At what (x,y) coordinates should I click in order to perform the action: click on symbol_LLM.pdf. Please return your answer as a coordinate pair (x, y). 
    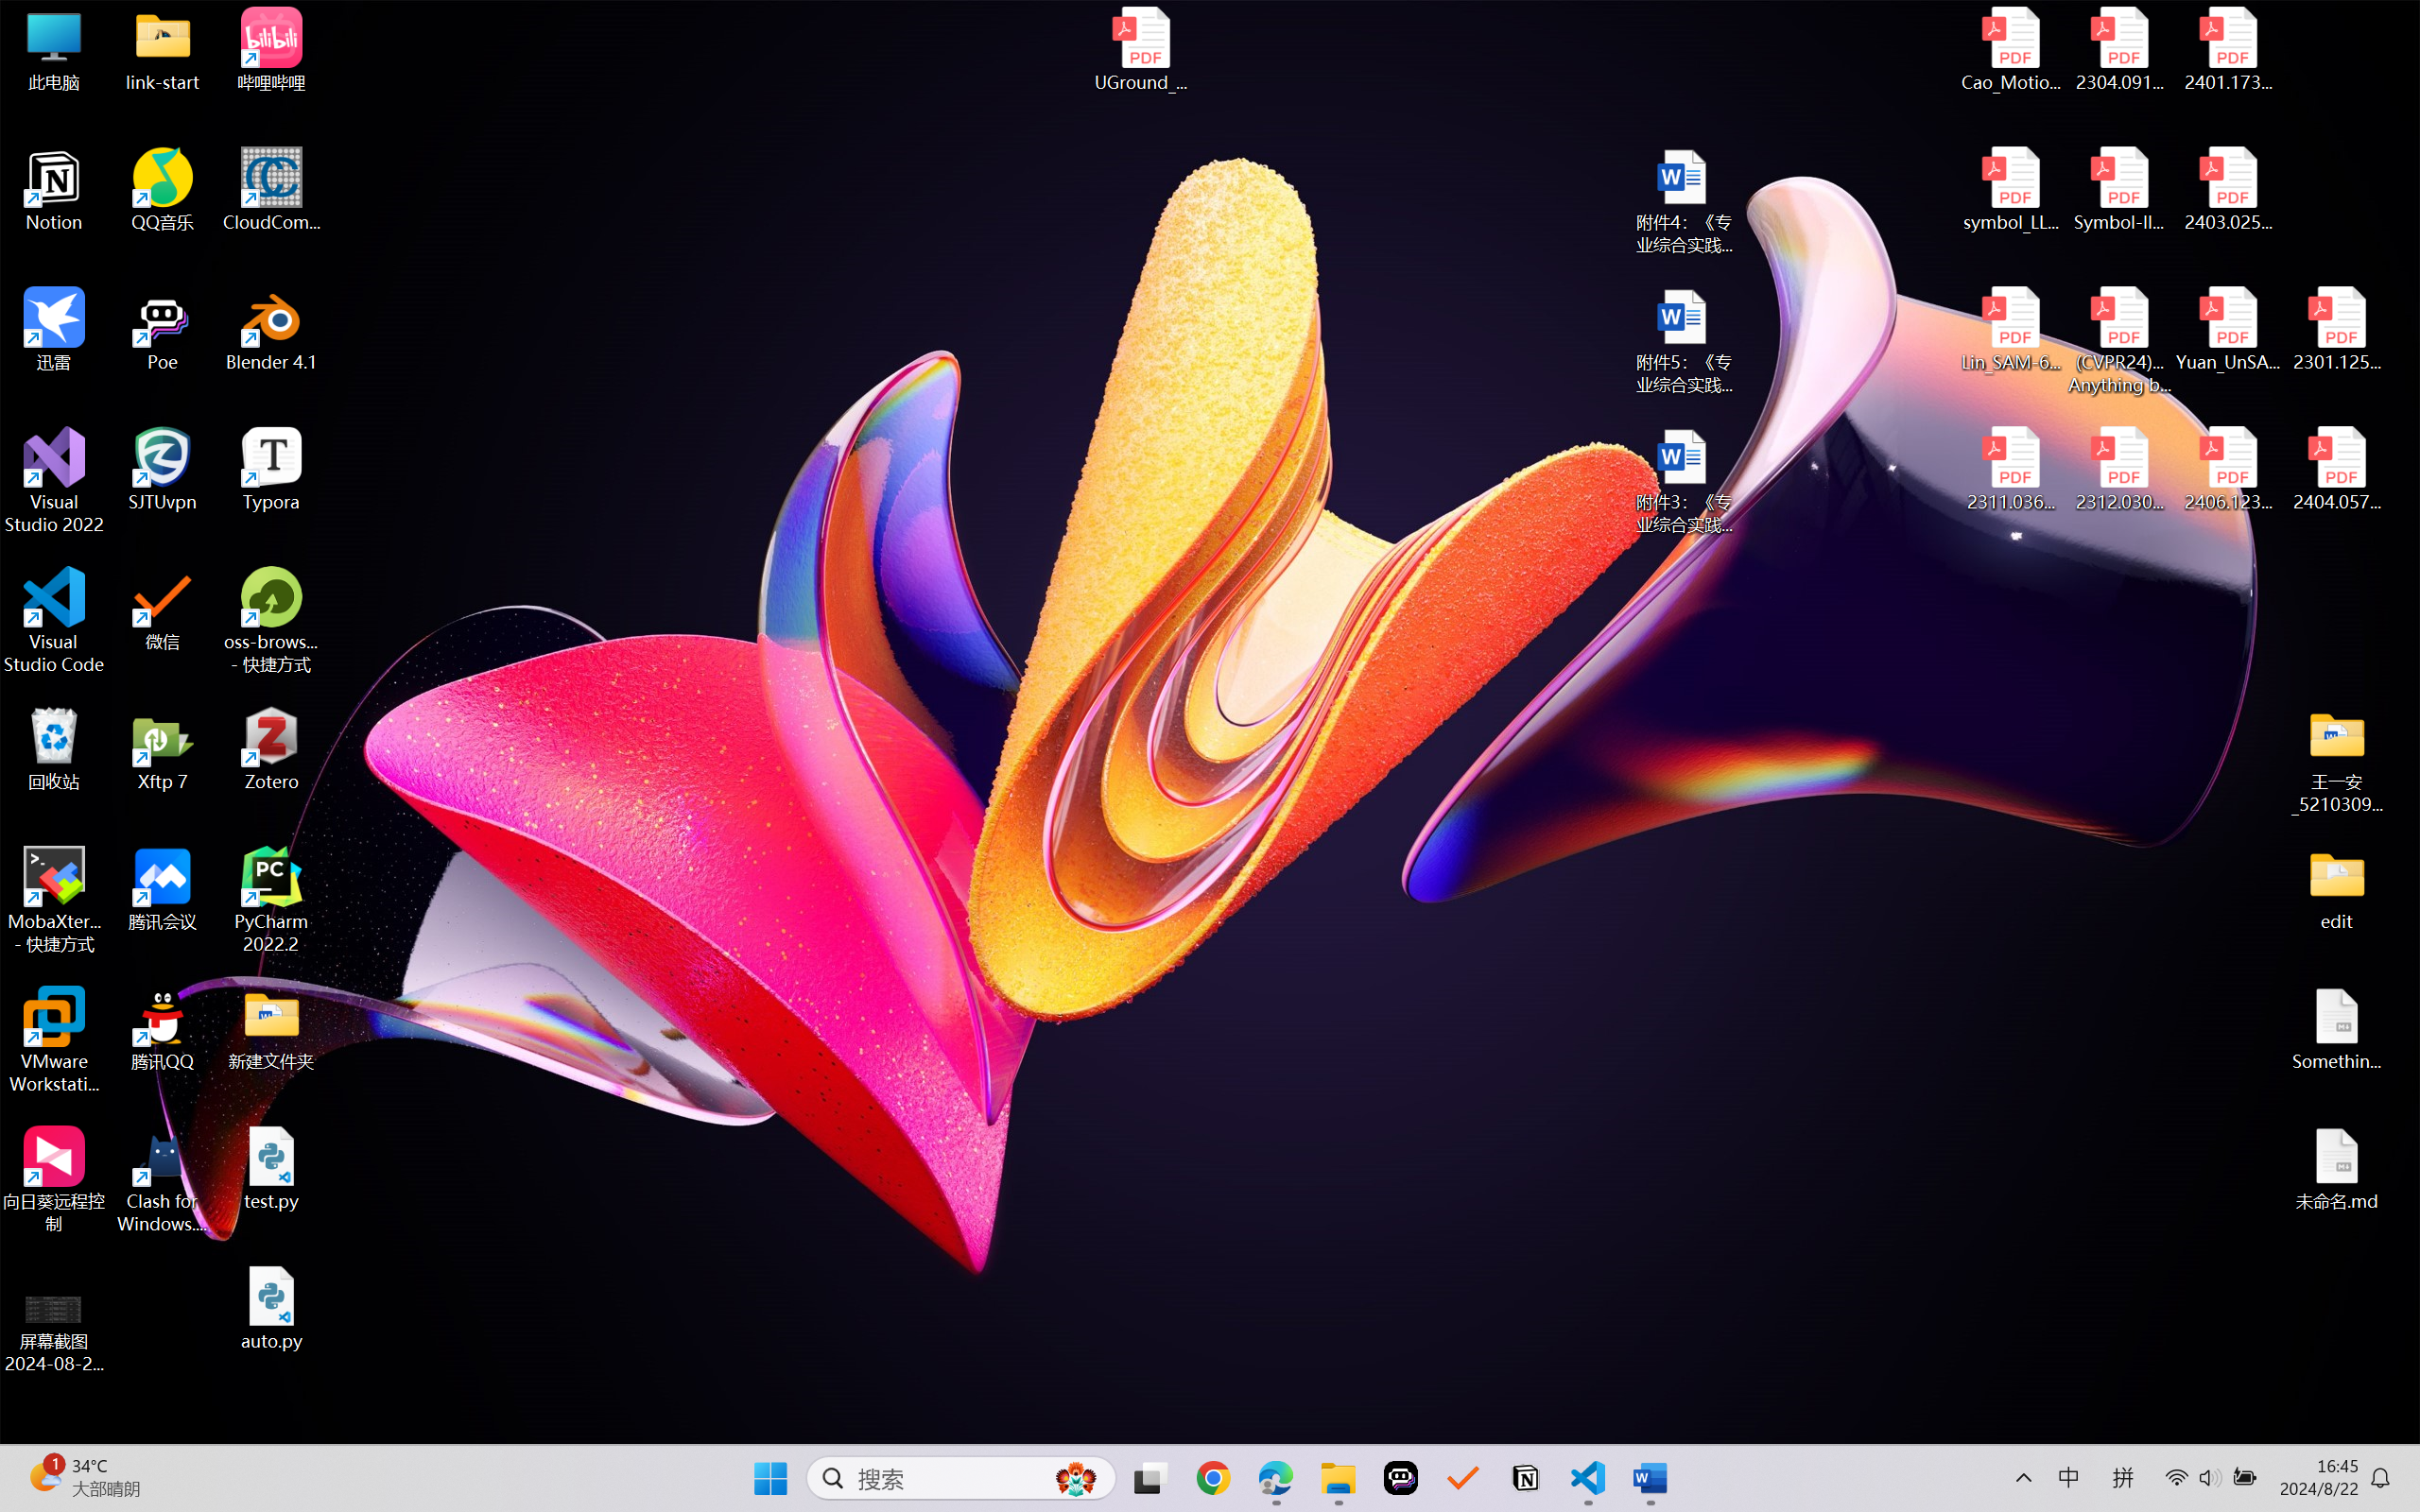
    Looking at the image, I should click on (2012, 190).